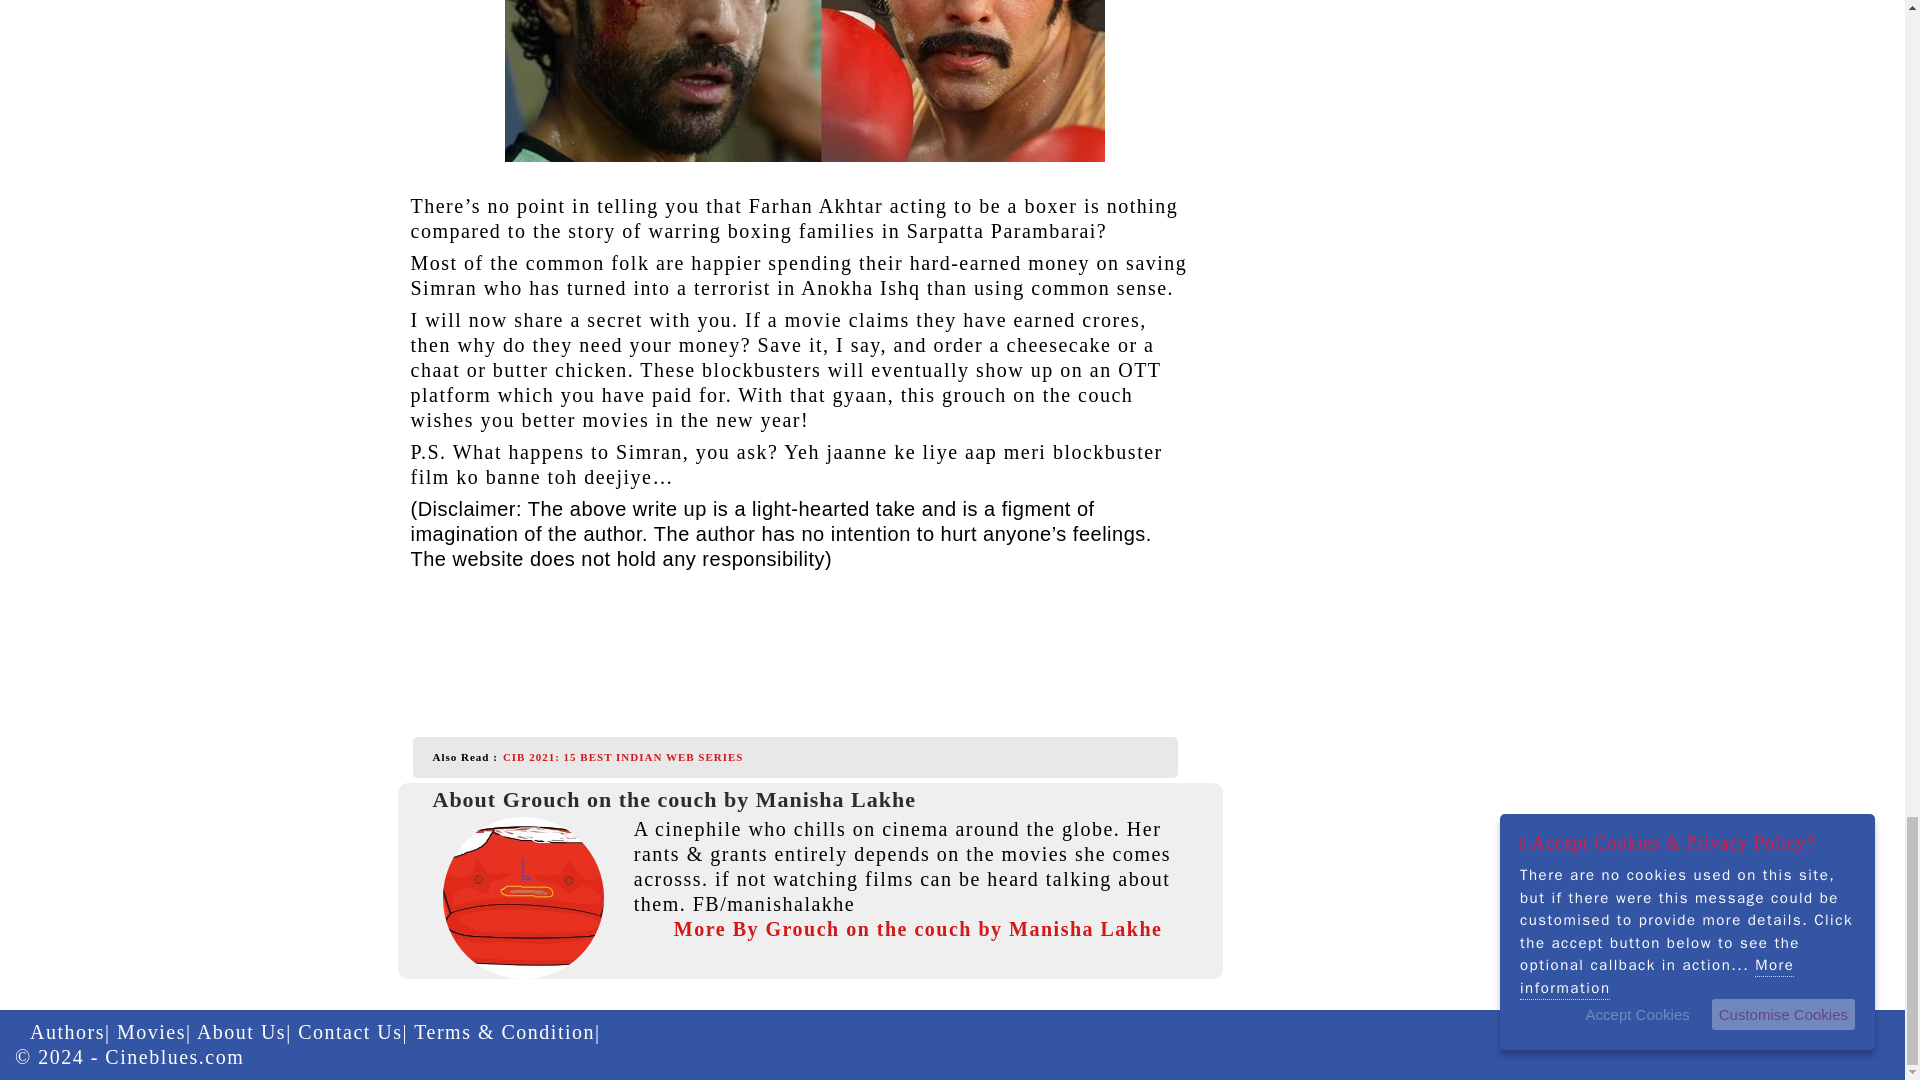  What do you see at coordinates (522, 897) in the screenshot?
I see `Grouch on the couch by Manisha Lakhe ` at bounding box center [522, 897].